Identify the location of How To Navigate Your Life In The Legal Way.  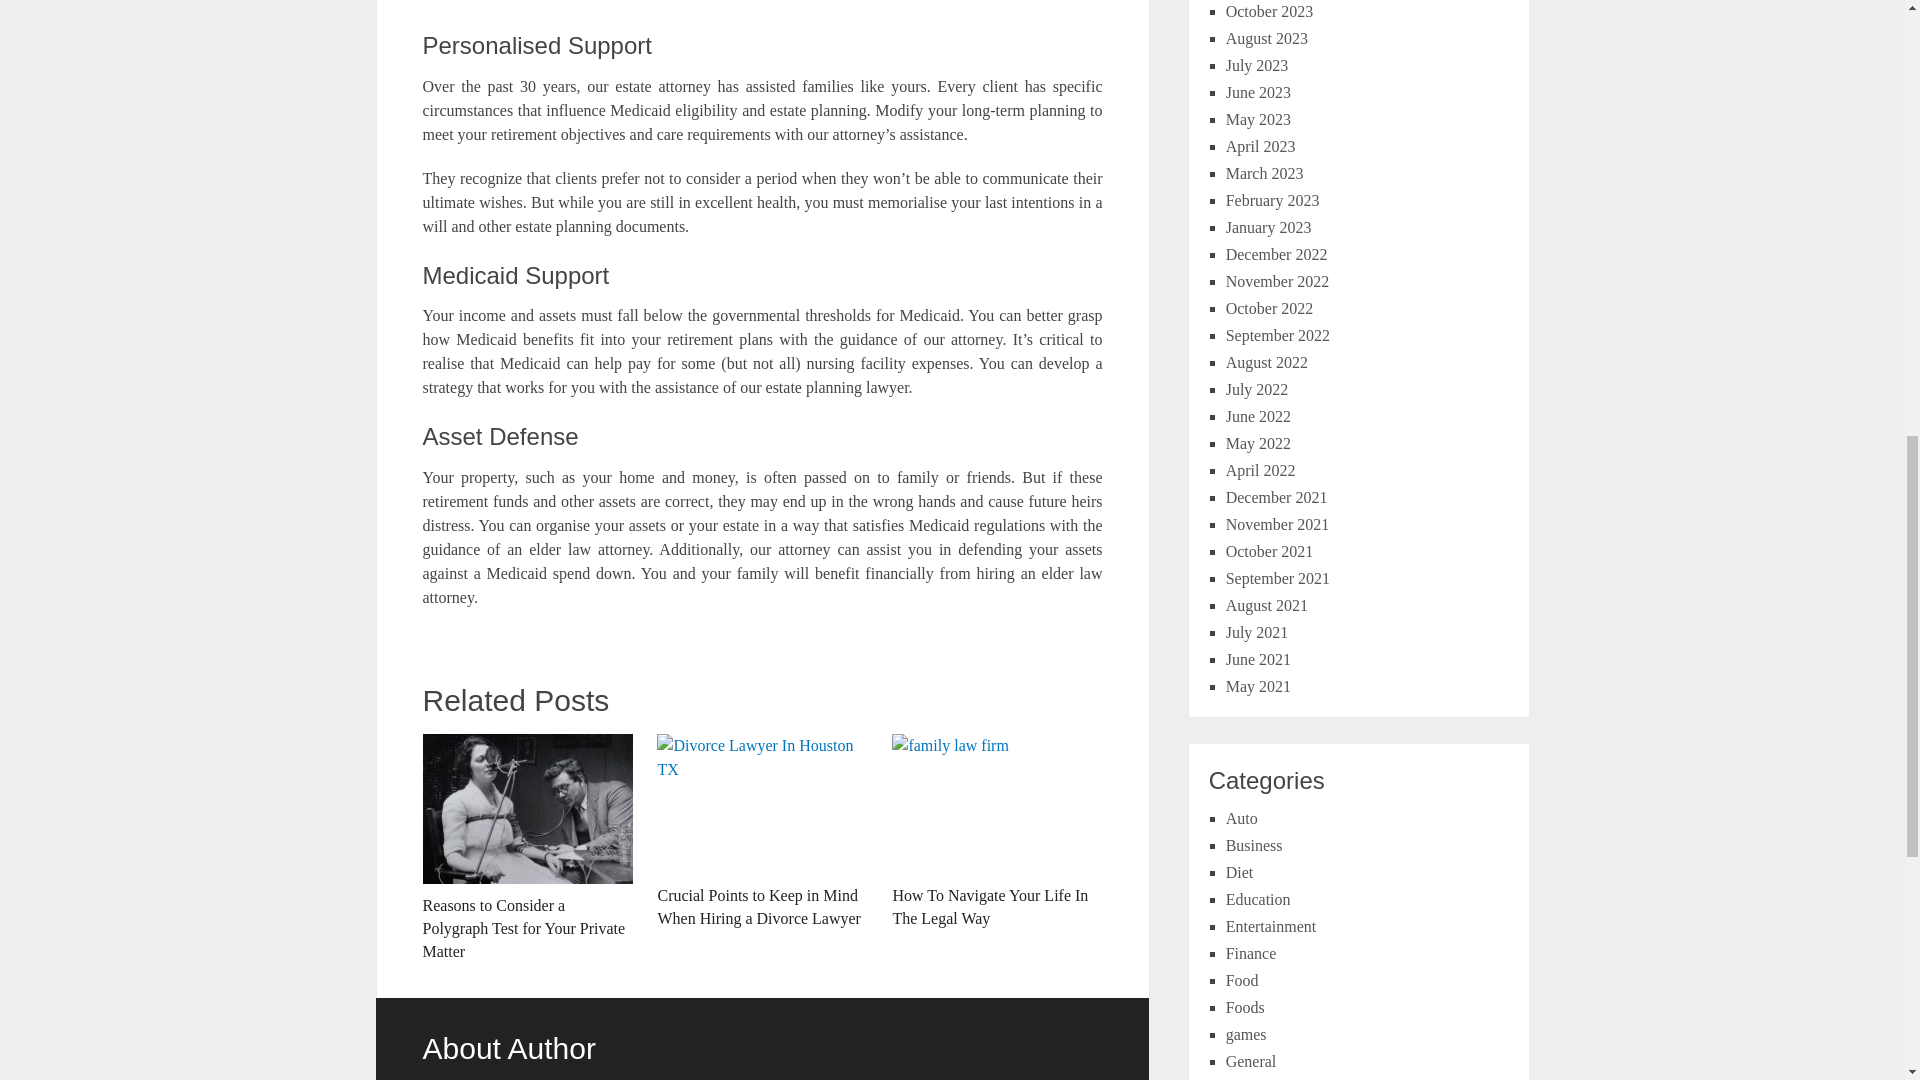
(997, 832).